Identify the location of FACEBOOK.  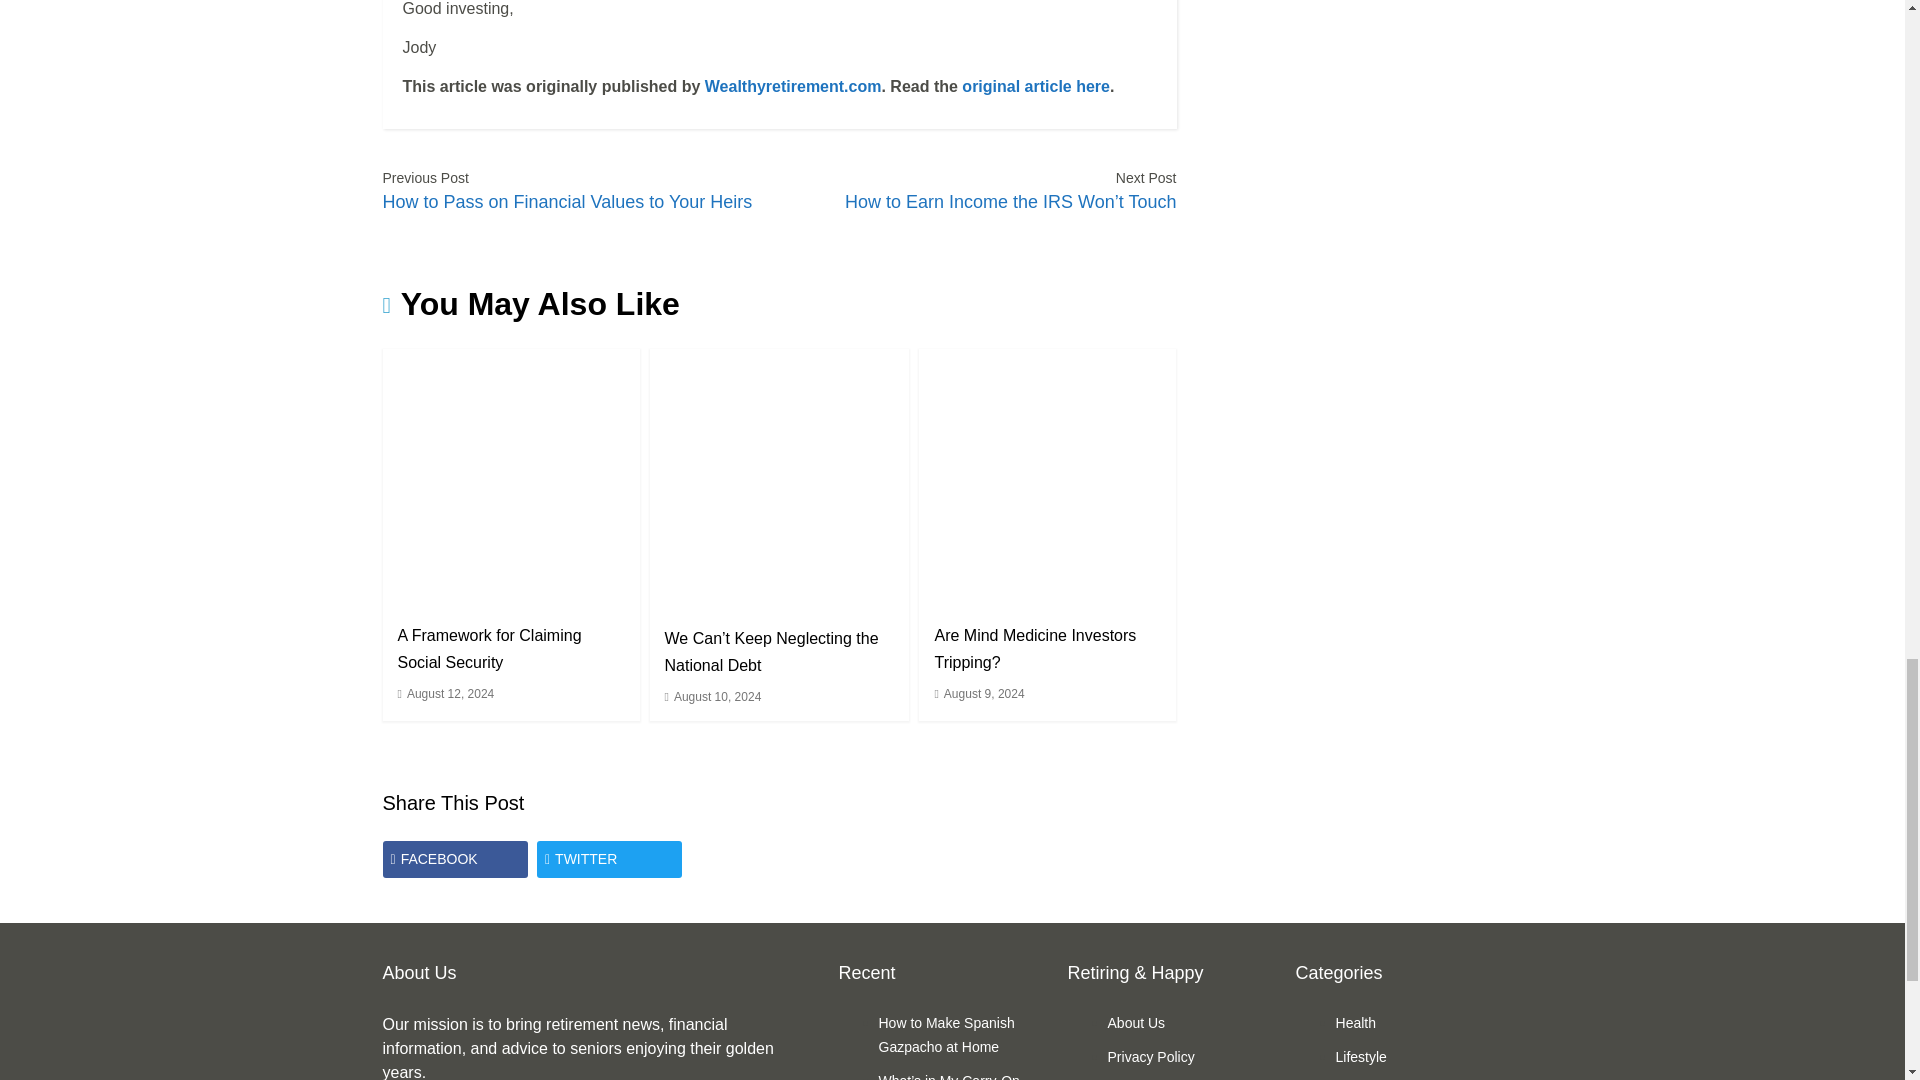
(454, 860).